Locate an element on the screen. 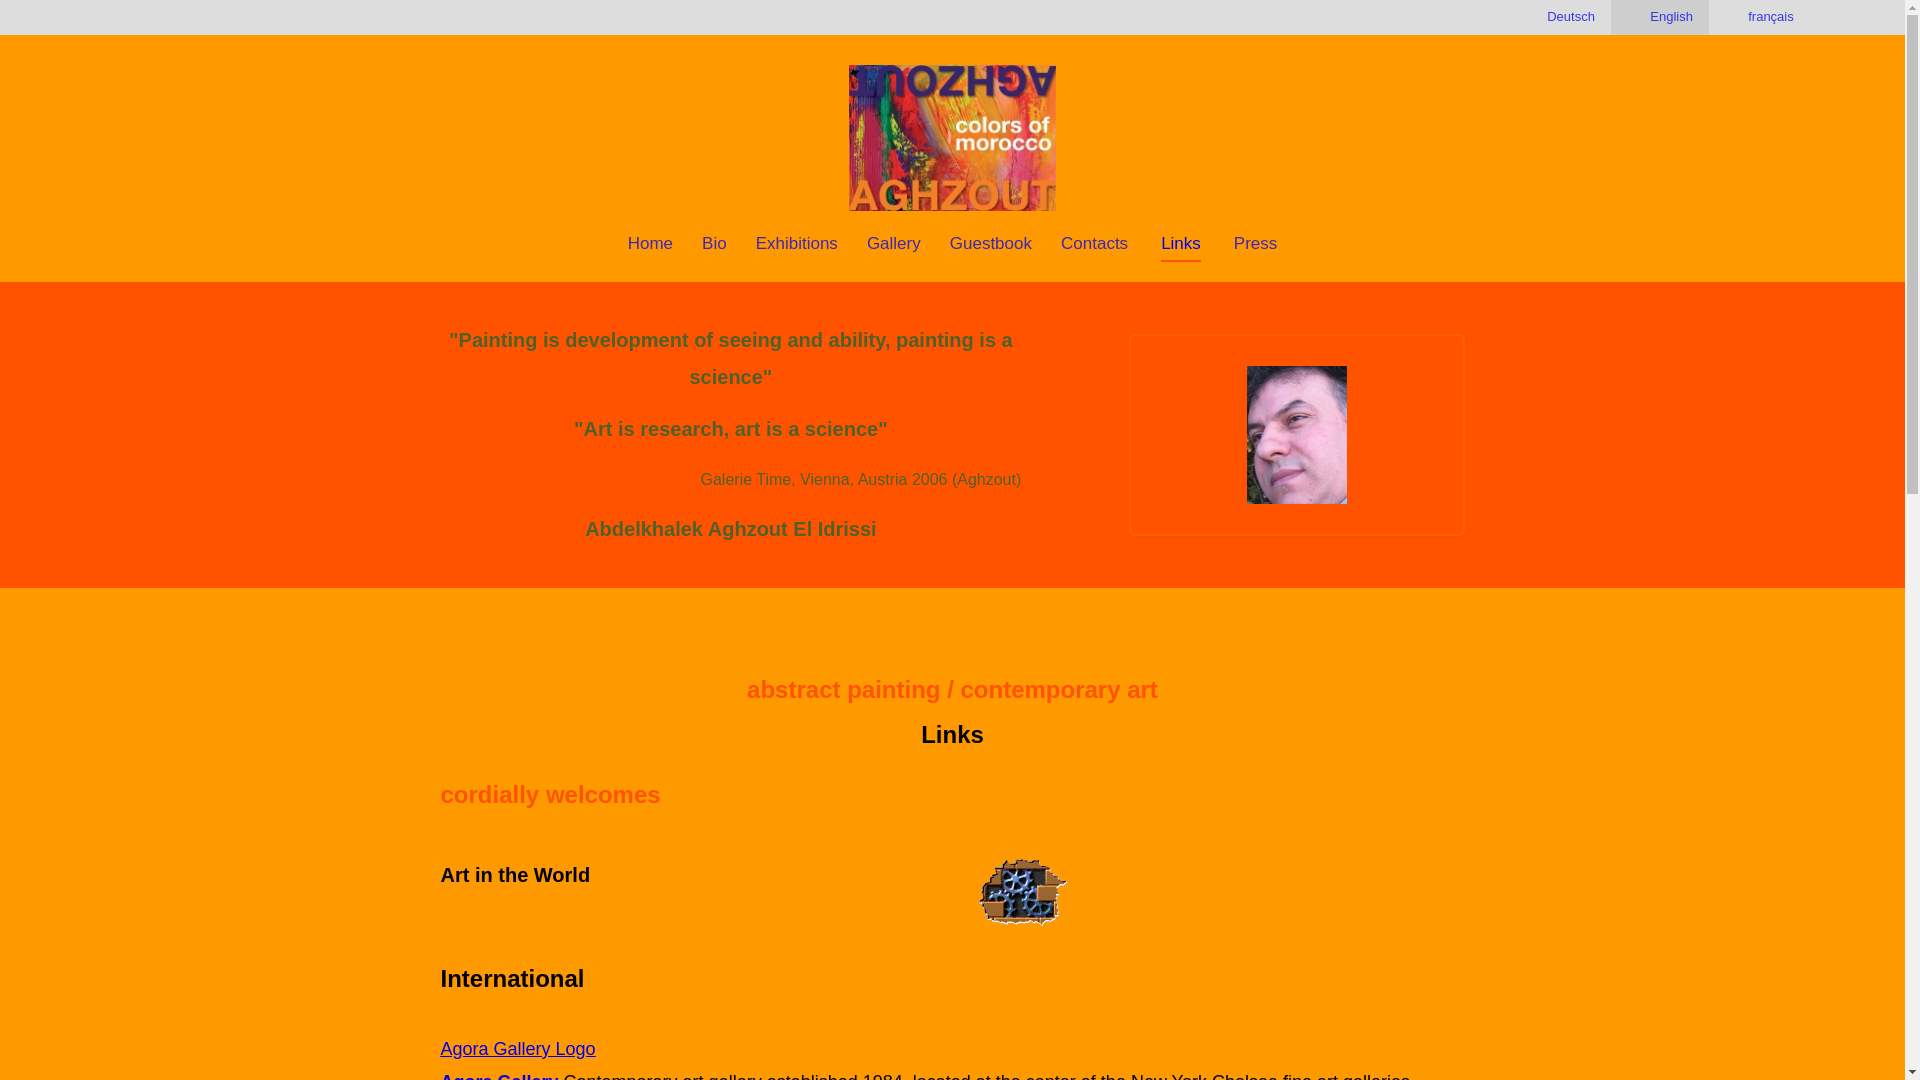 The image size is (1920, 1080). Bio is located at coordinates (714, 243).